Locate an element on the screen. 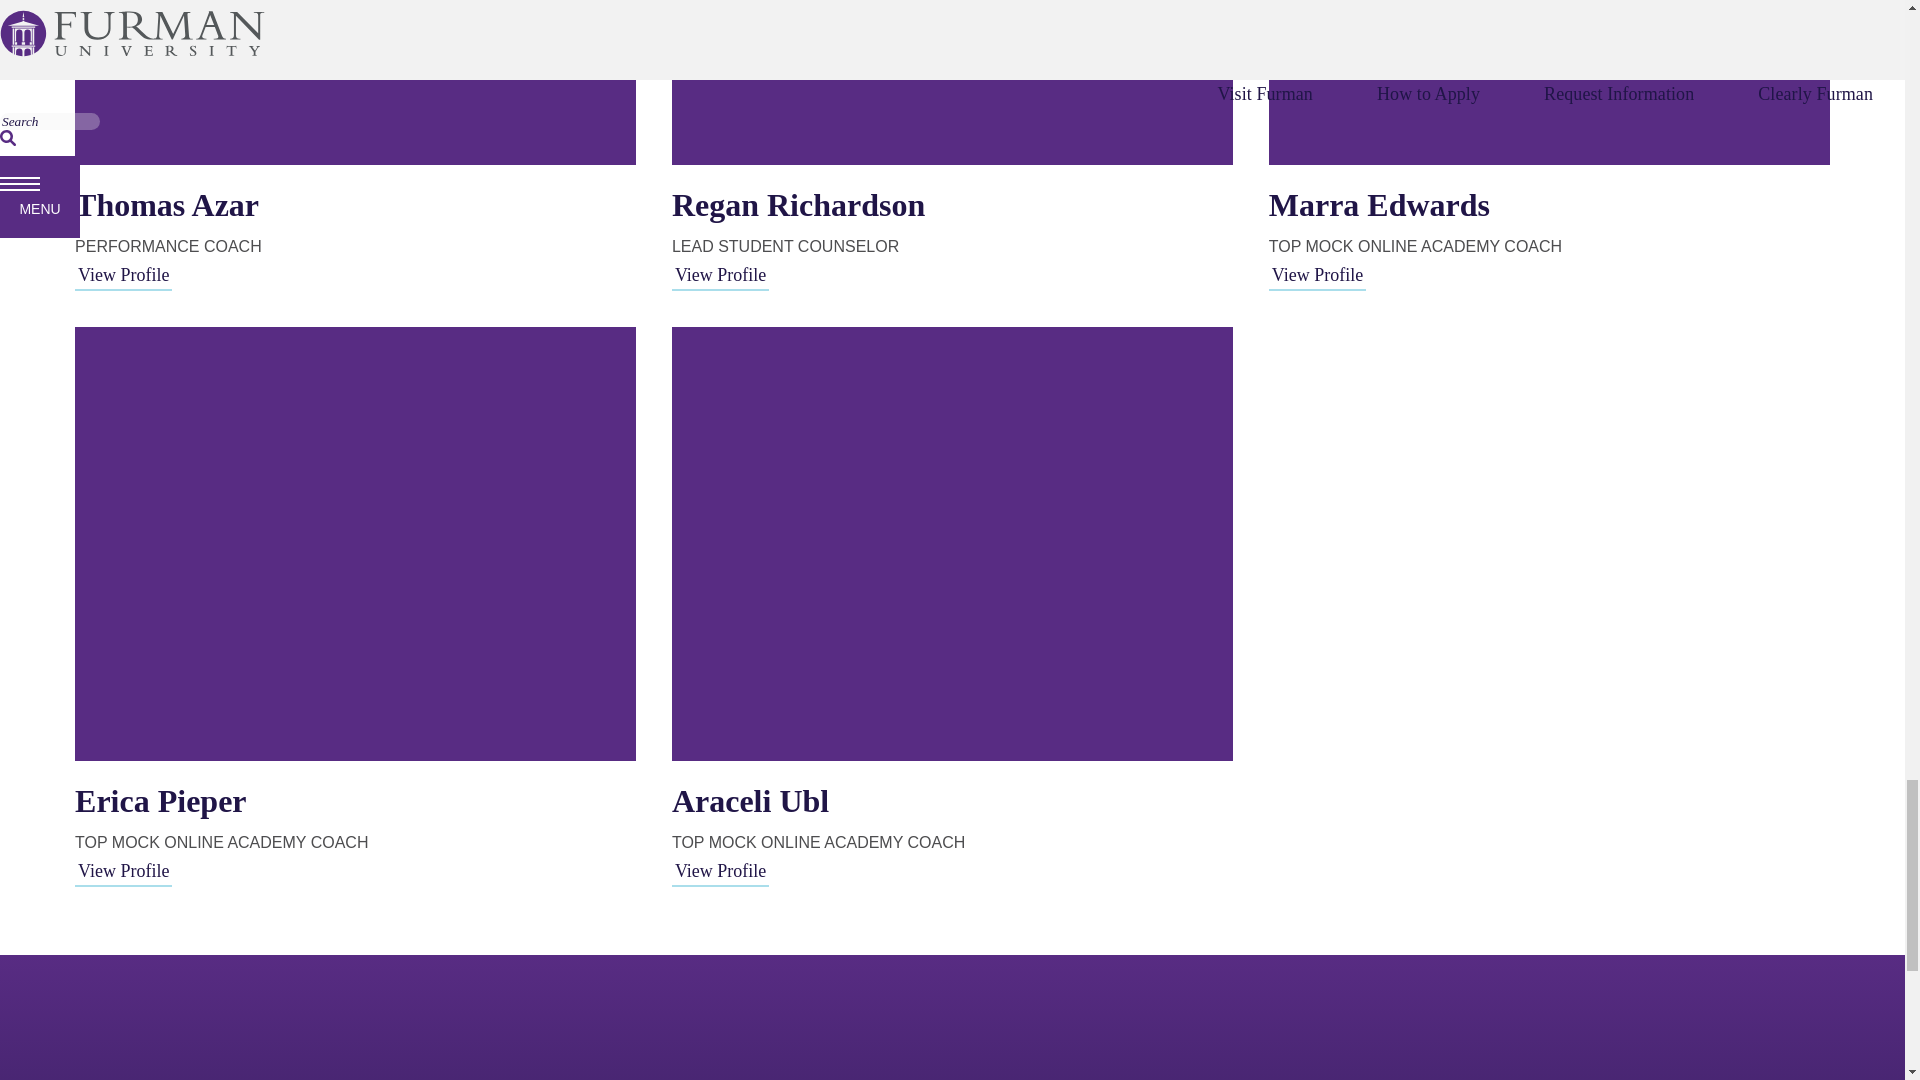  View Profile is located at coordinates (720, 274).